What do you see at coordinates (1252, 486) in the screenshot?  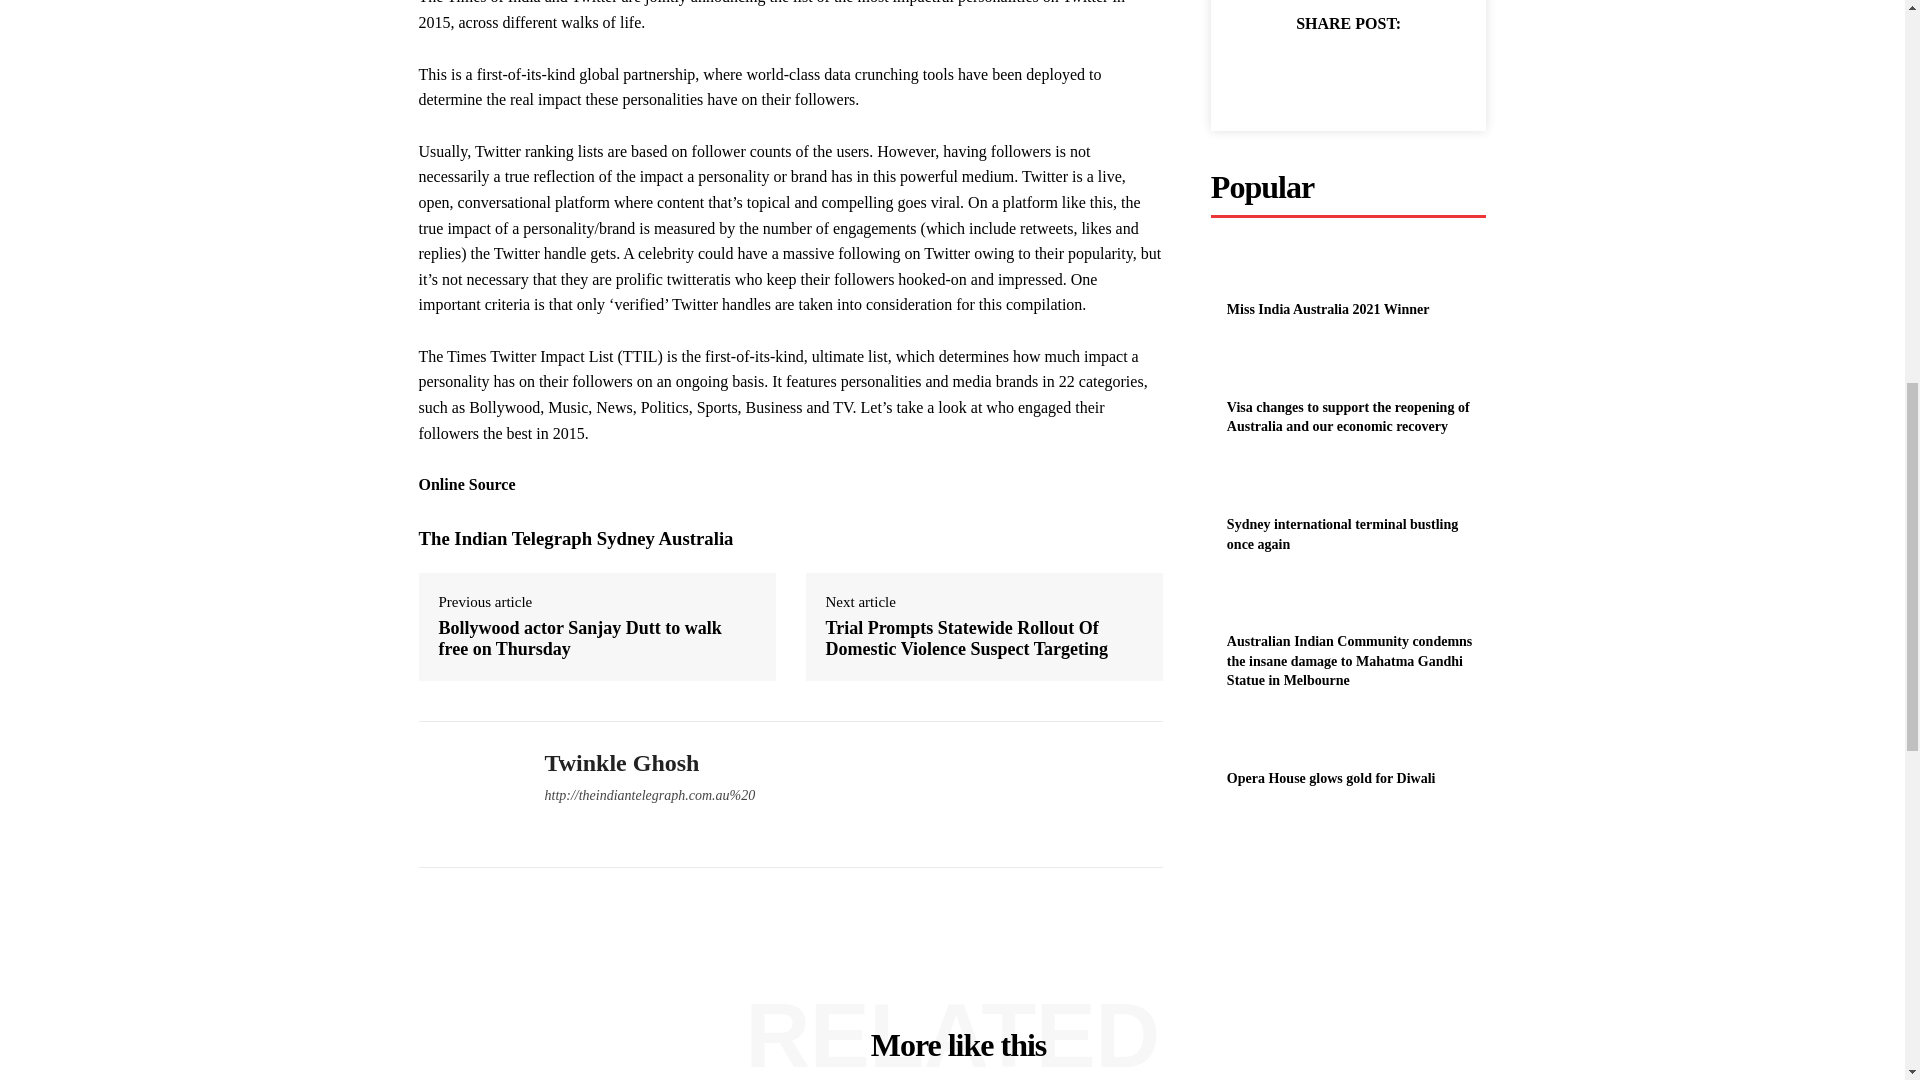 I see `Sydney international terminal bustling once again` at bounding box center [1252, 486].